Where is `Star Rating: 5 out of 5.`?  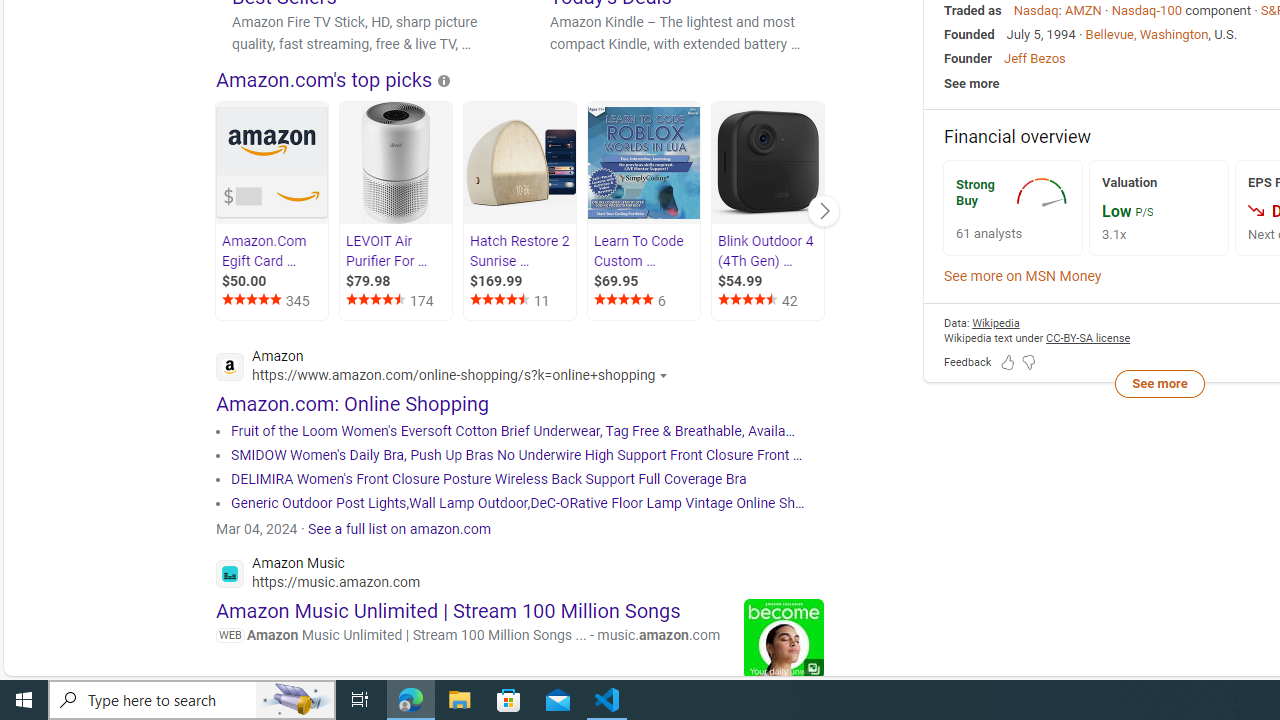
Star Rating: 5 out of 5. is located at coordinates (625, 302).